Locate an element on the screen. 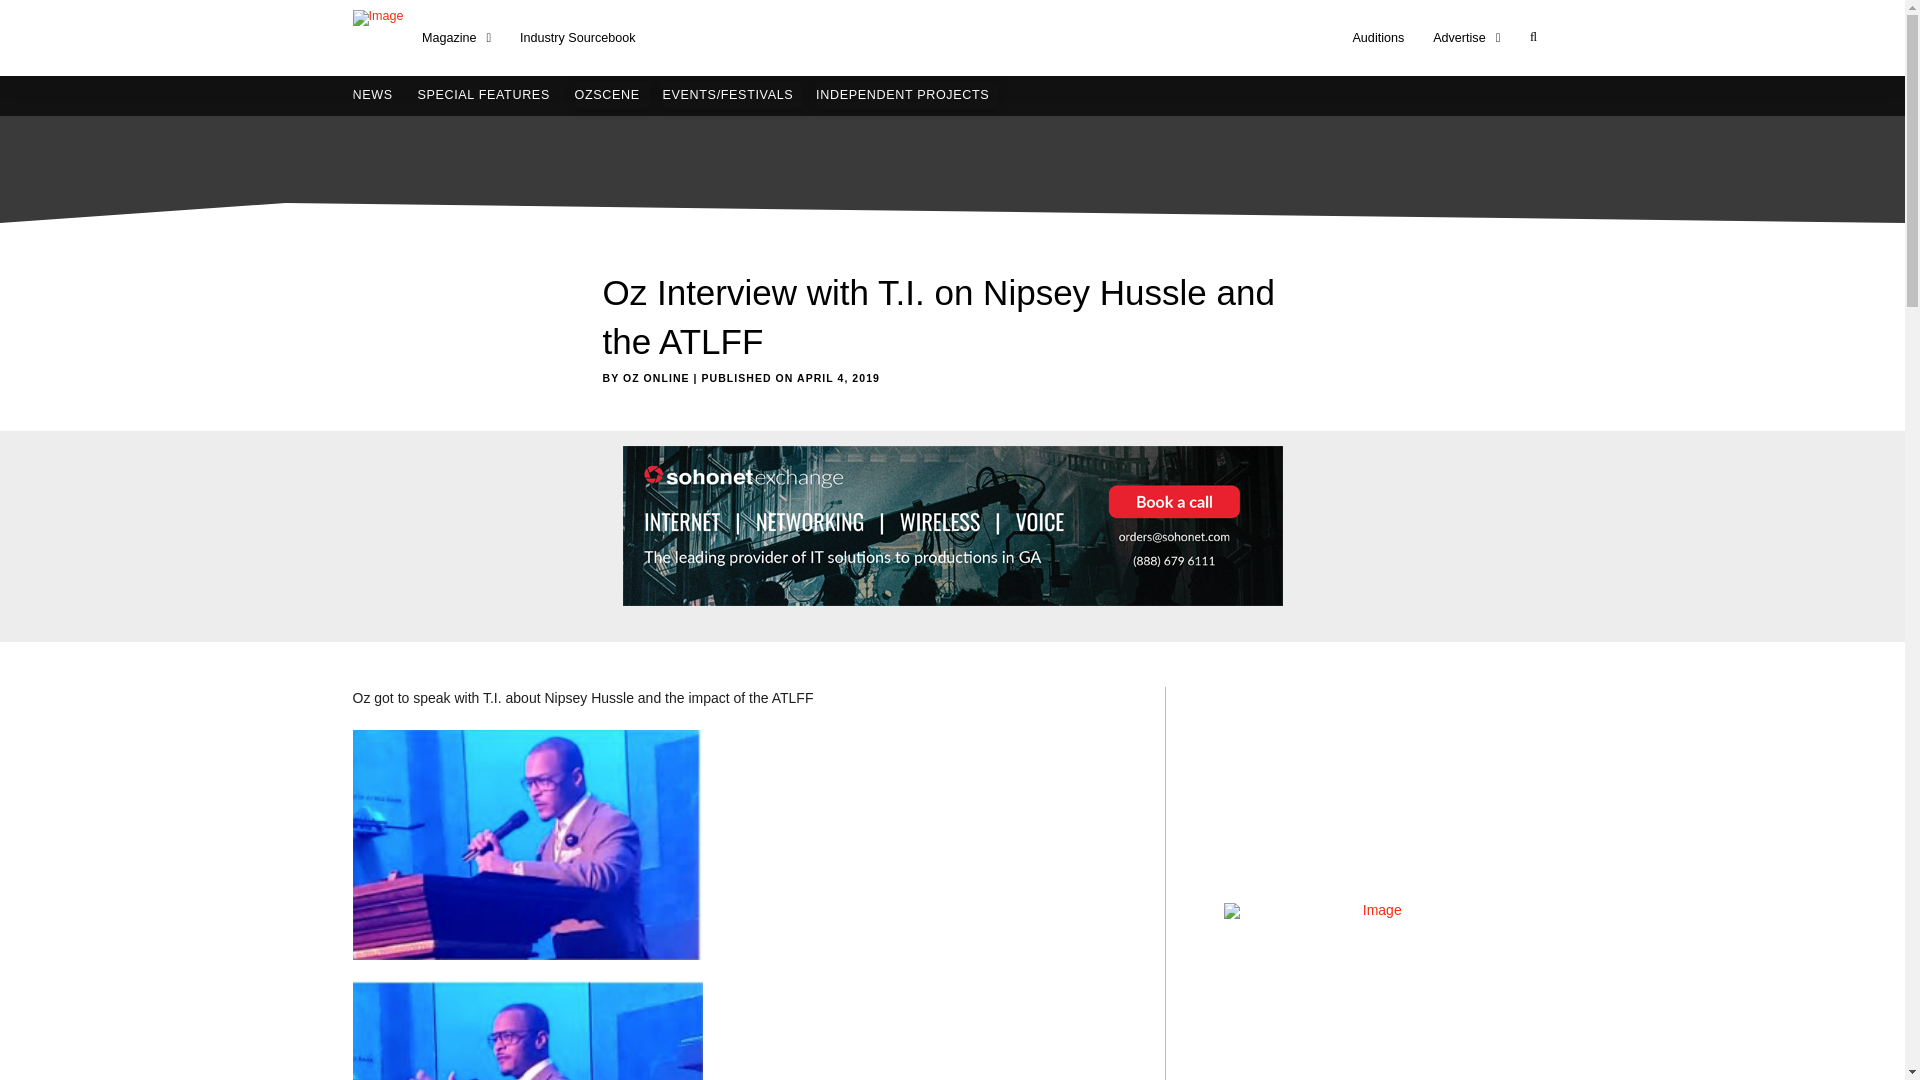 The image size is (1920, 1080). INDEPENDENT PROJECTS is located at coordinates (907, 96).